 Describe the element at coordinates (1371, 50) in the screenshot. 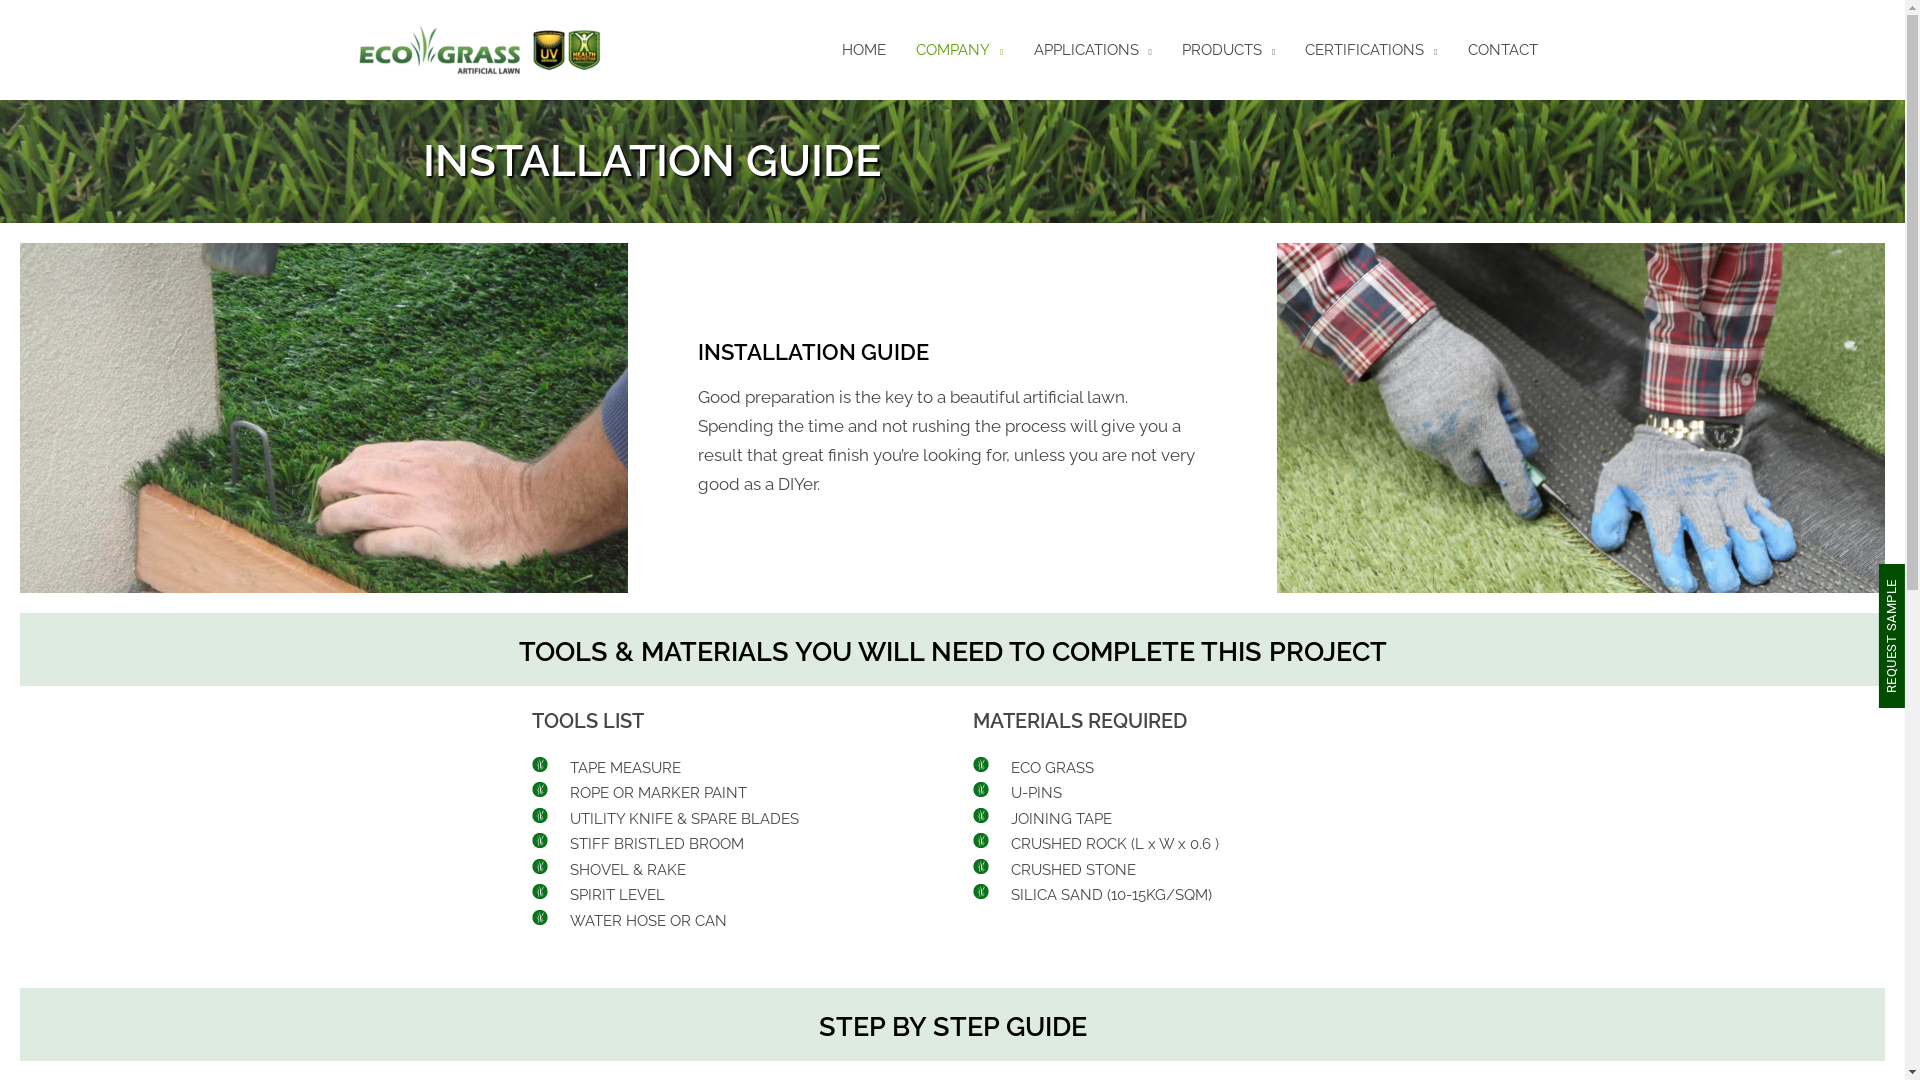

I see `CERTIFICATIONS` at that location.